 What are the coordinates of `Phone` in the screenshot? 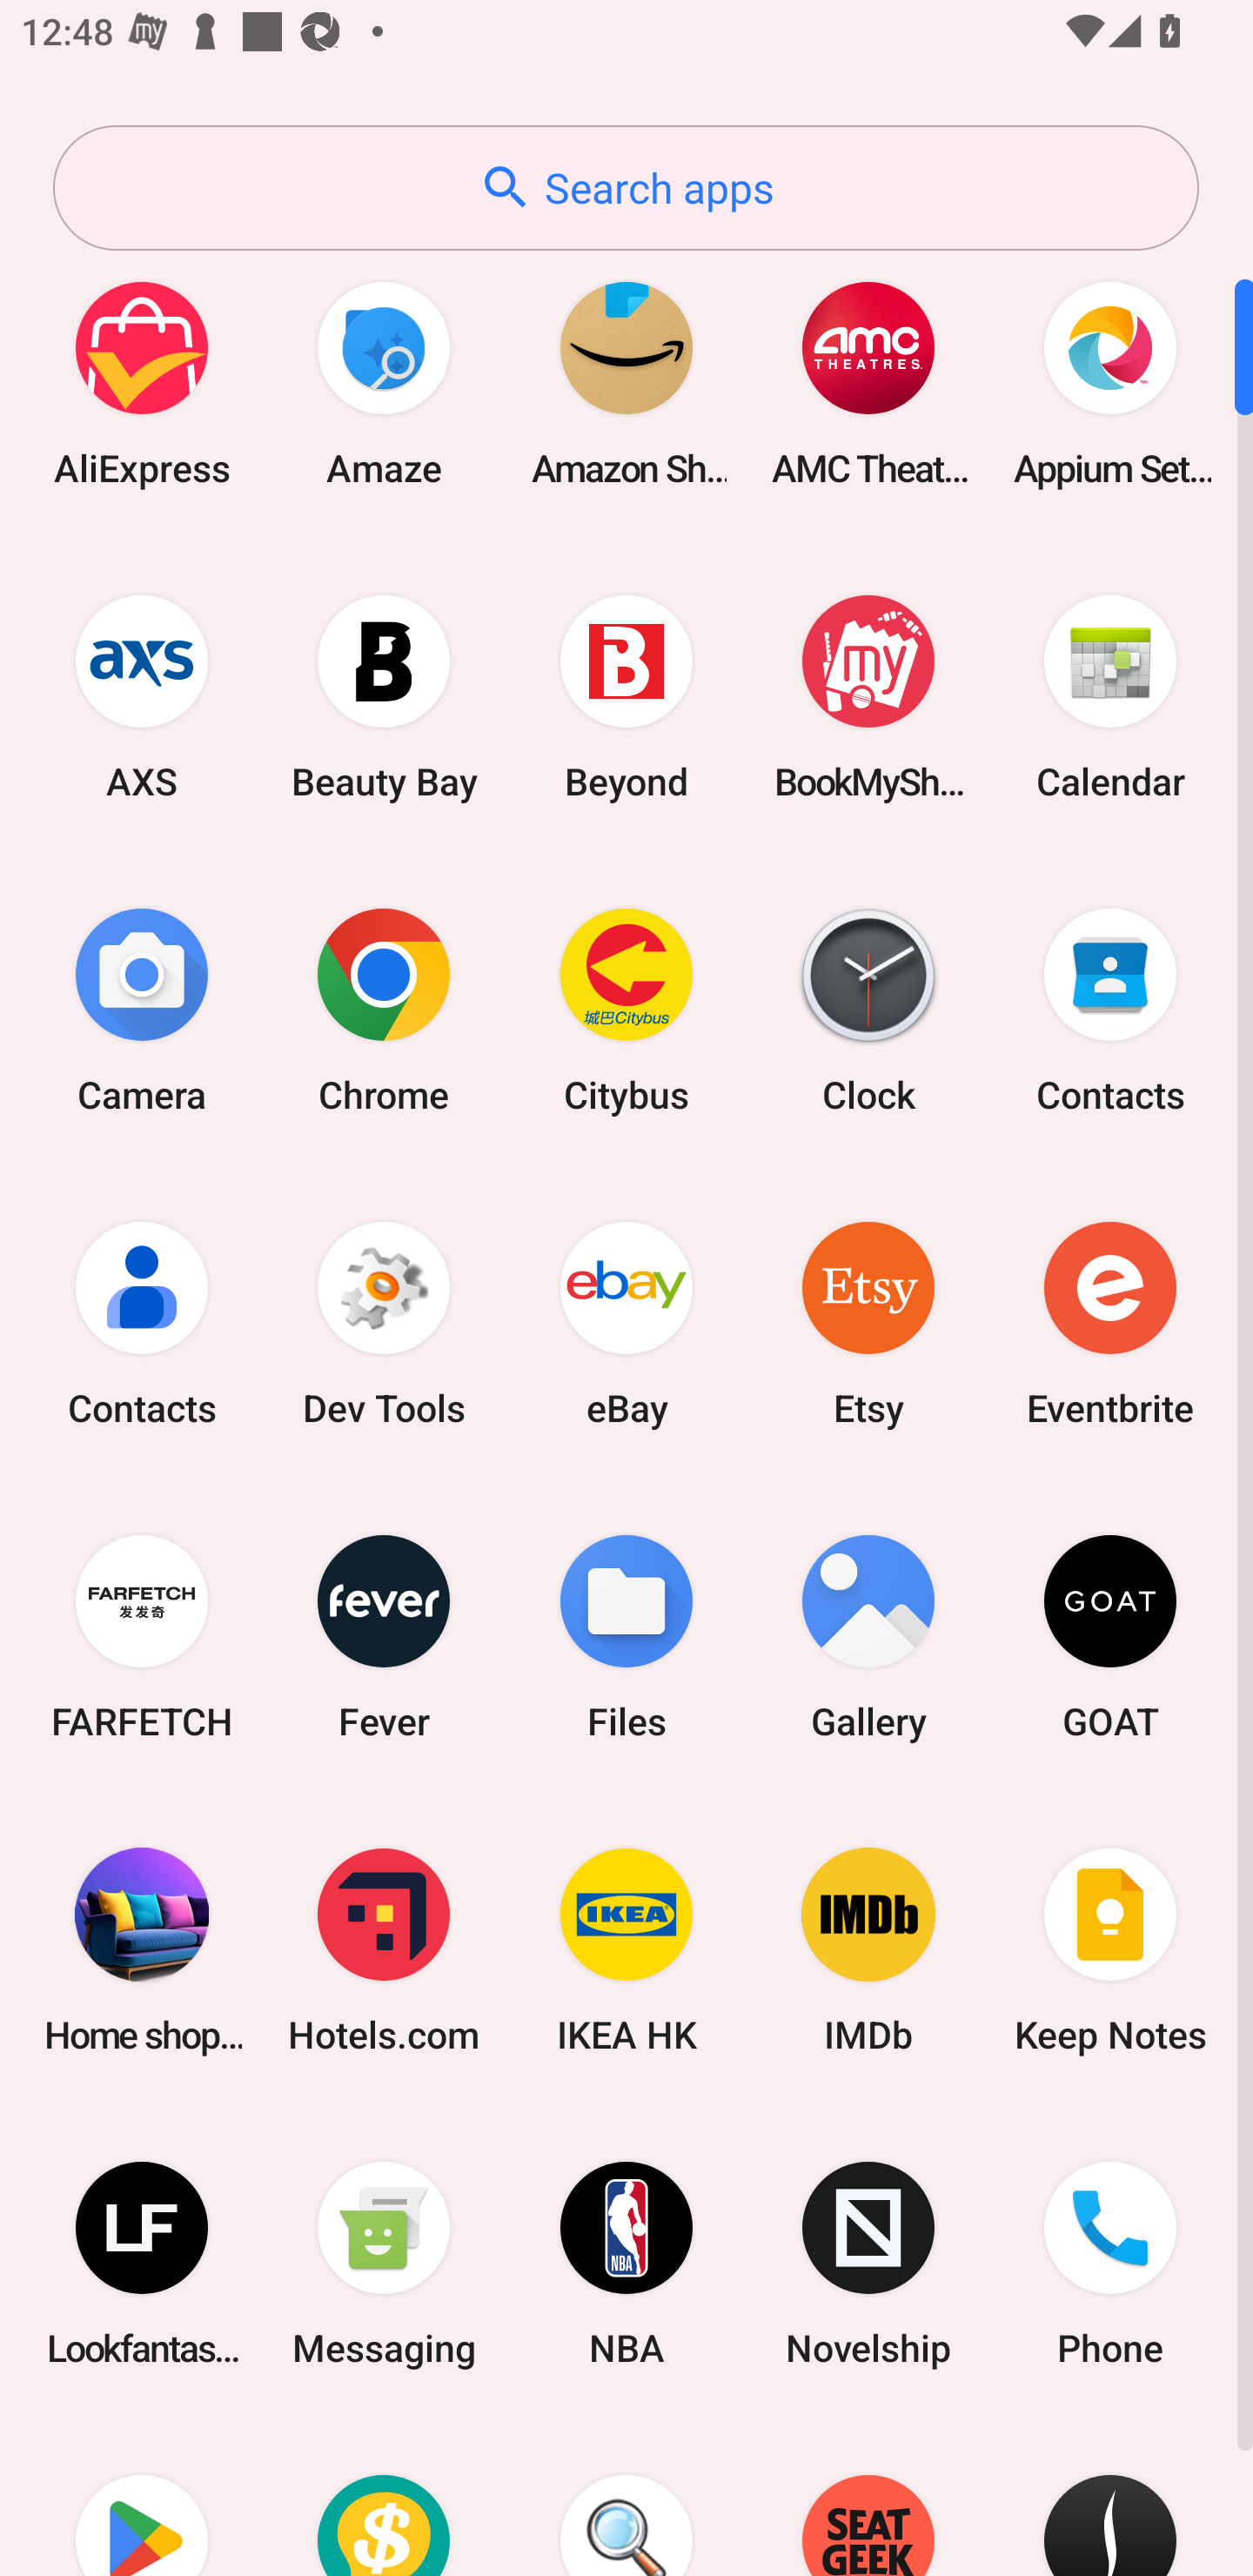 It's located at (1110, 2264).